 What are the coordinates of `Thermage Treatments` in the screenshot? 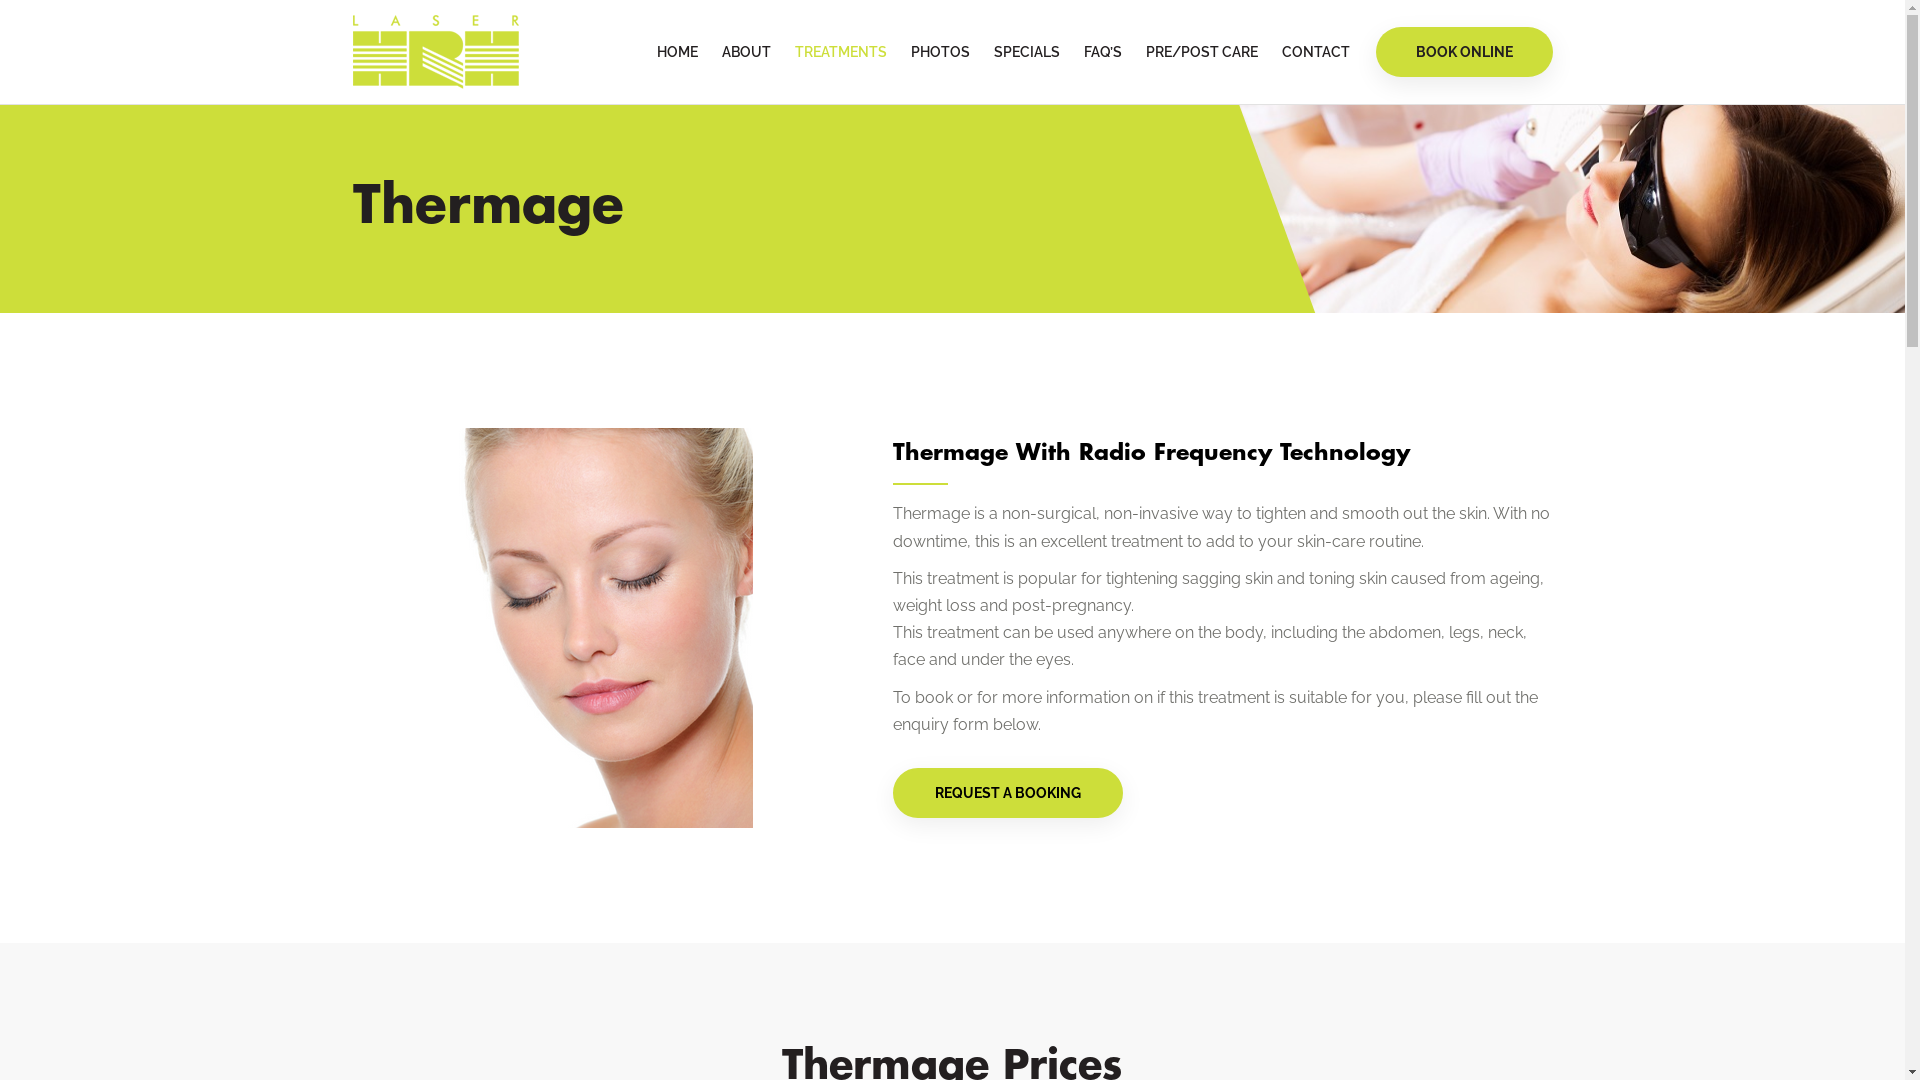 It's located at (552, 628).